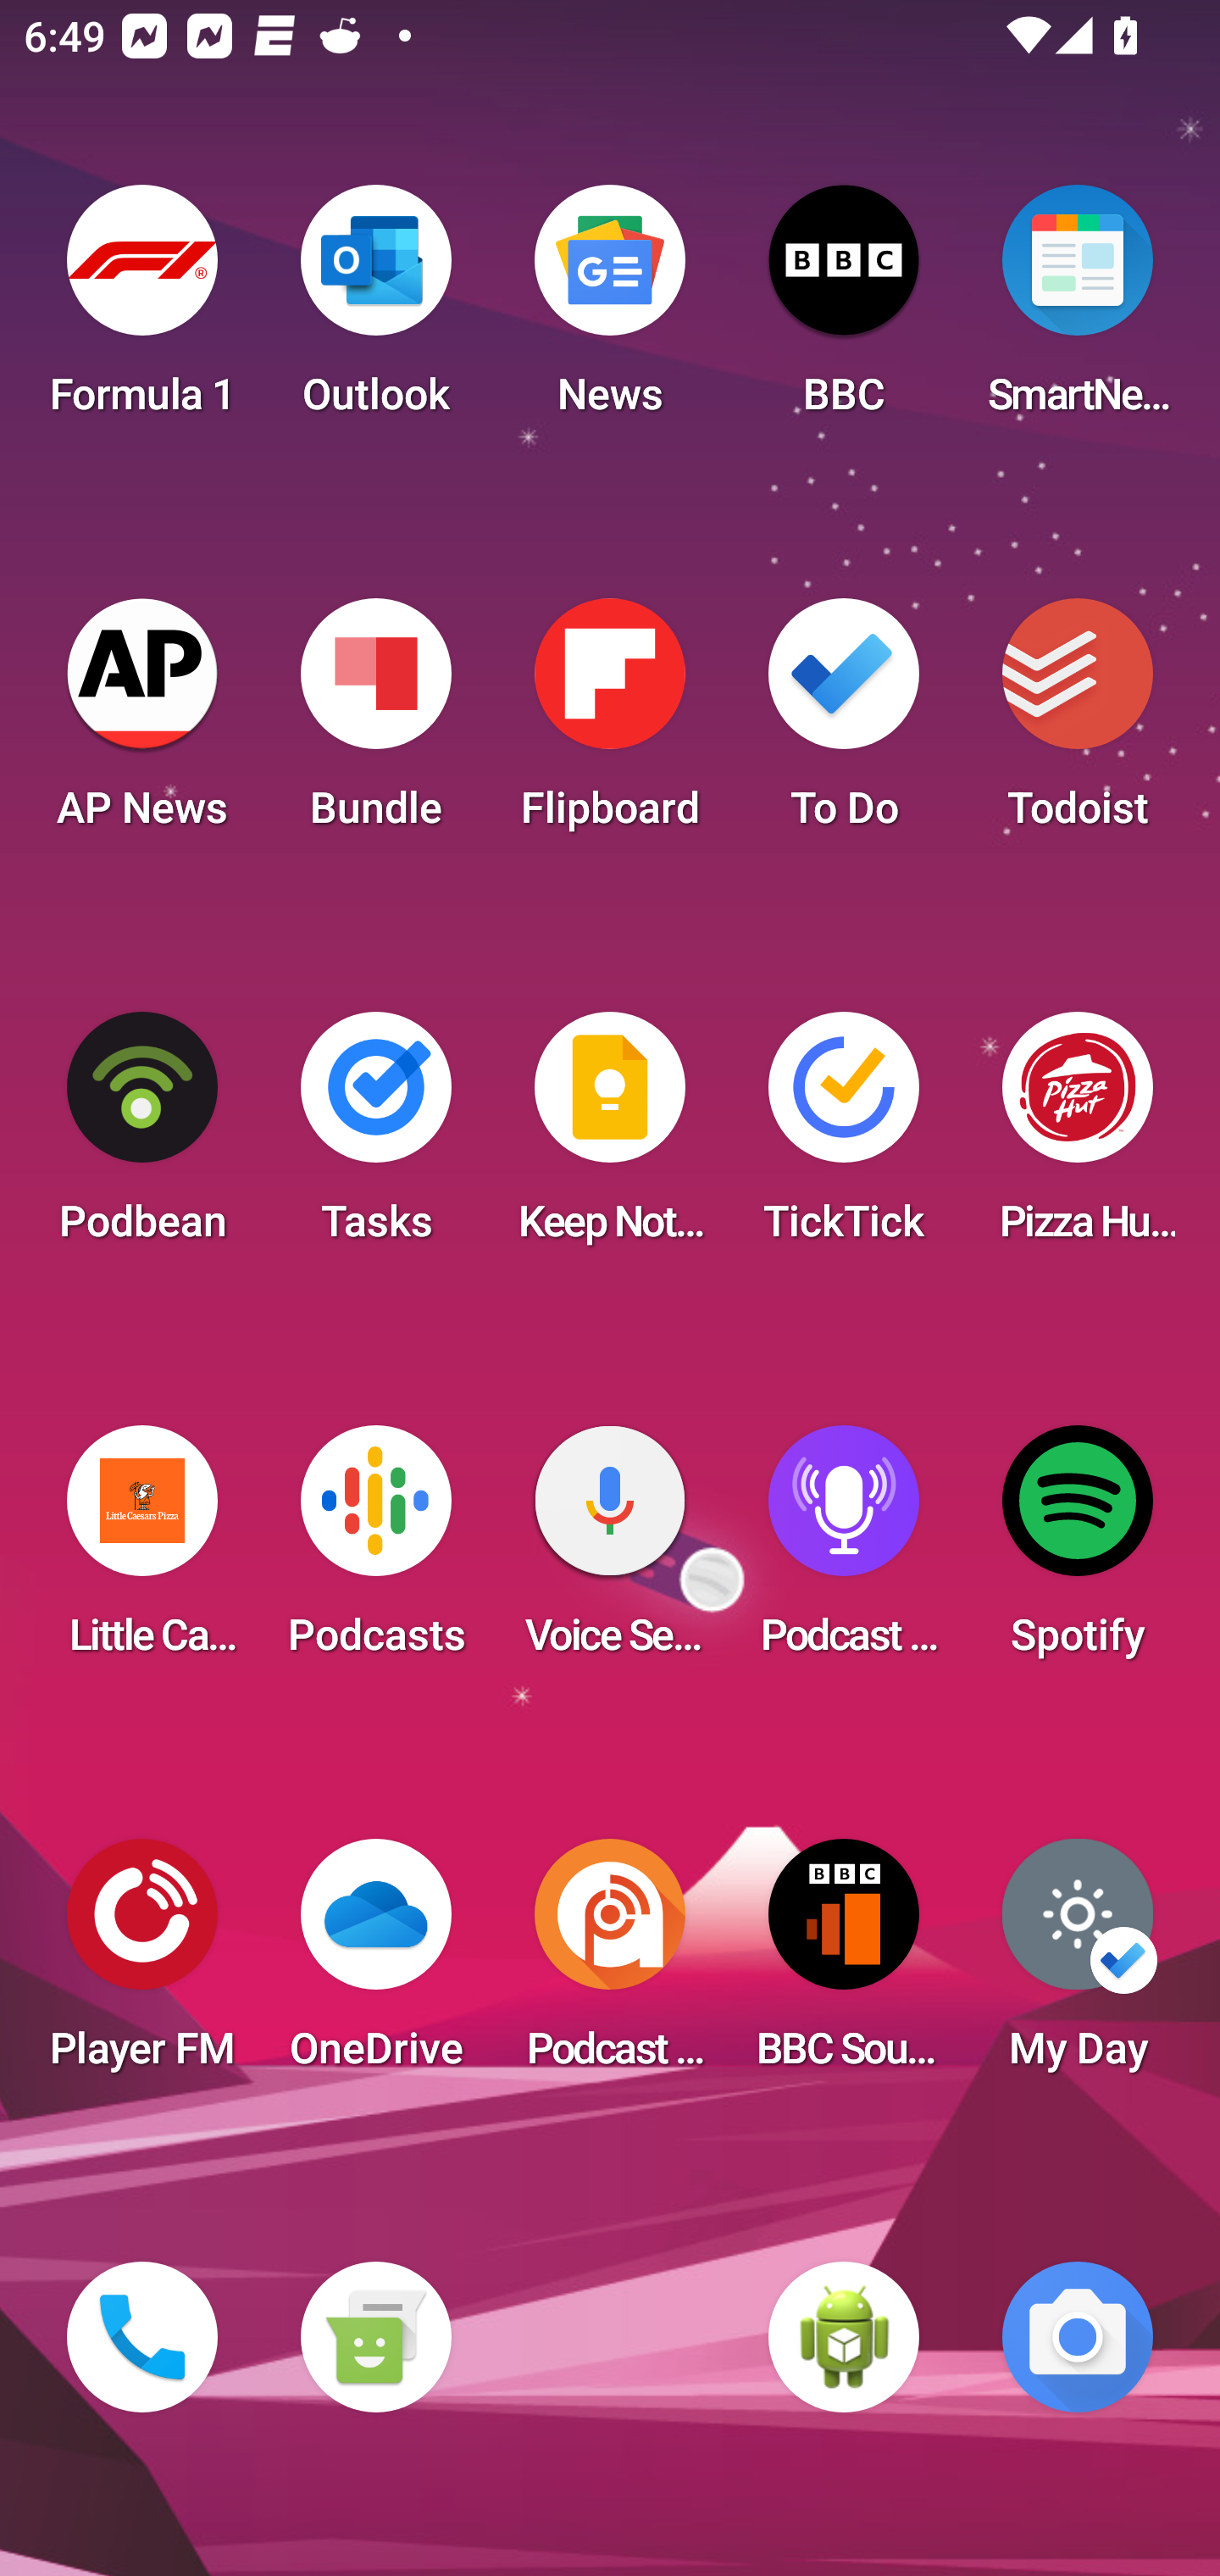 Image resolution: width=1220 pixels, height=2576 pixels. I want to click on BBC Sounds, so click(844, 1964).